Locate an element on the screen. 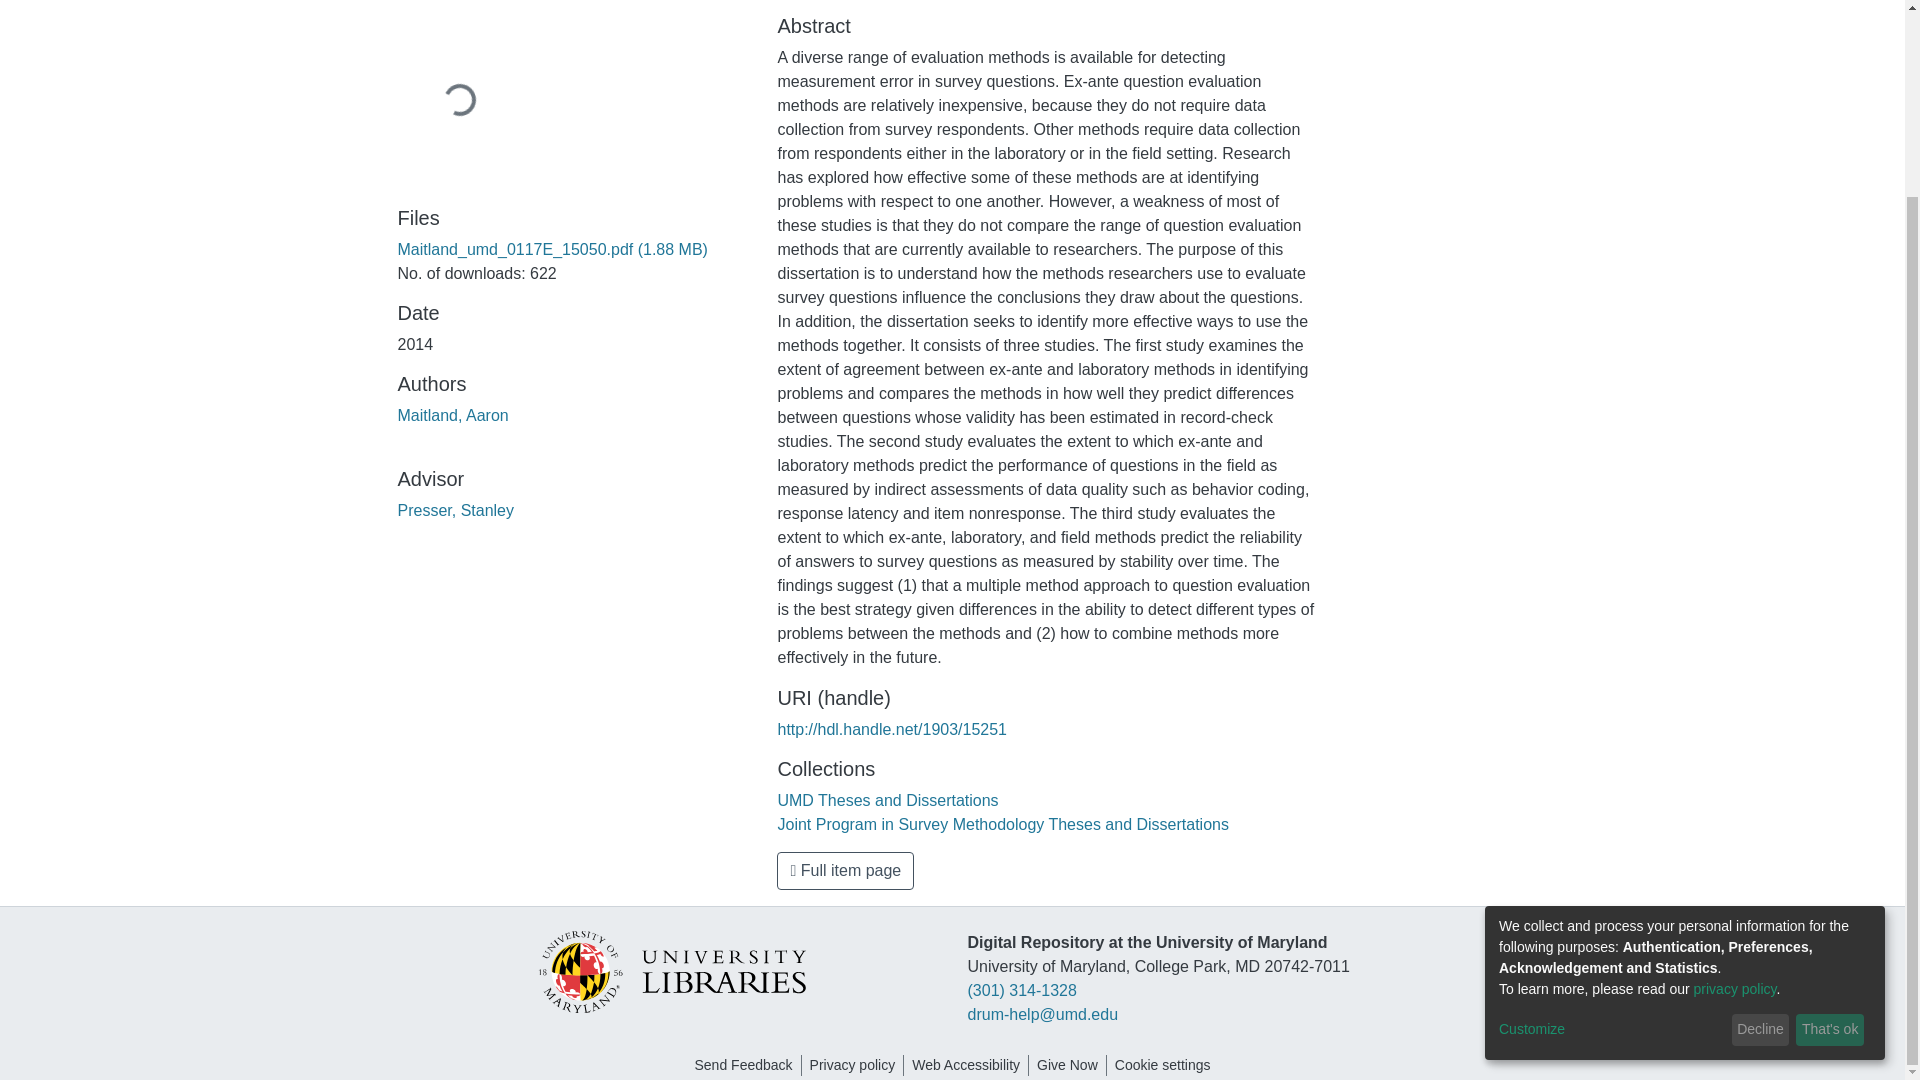  Privacy policy is located at coordinates (853, 1065).